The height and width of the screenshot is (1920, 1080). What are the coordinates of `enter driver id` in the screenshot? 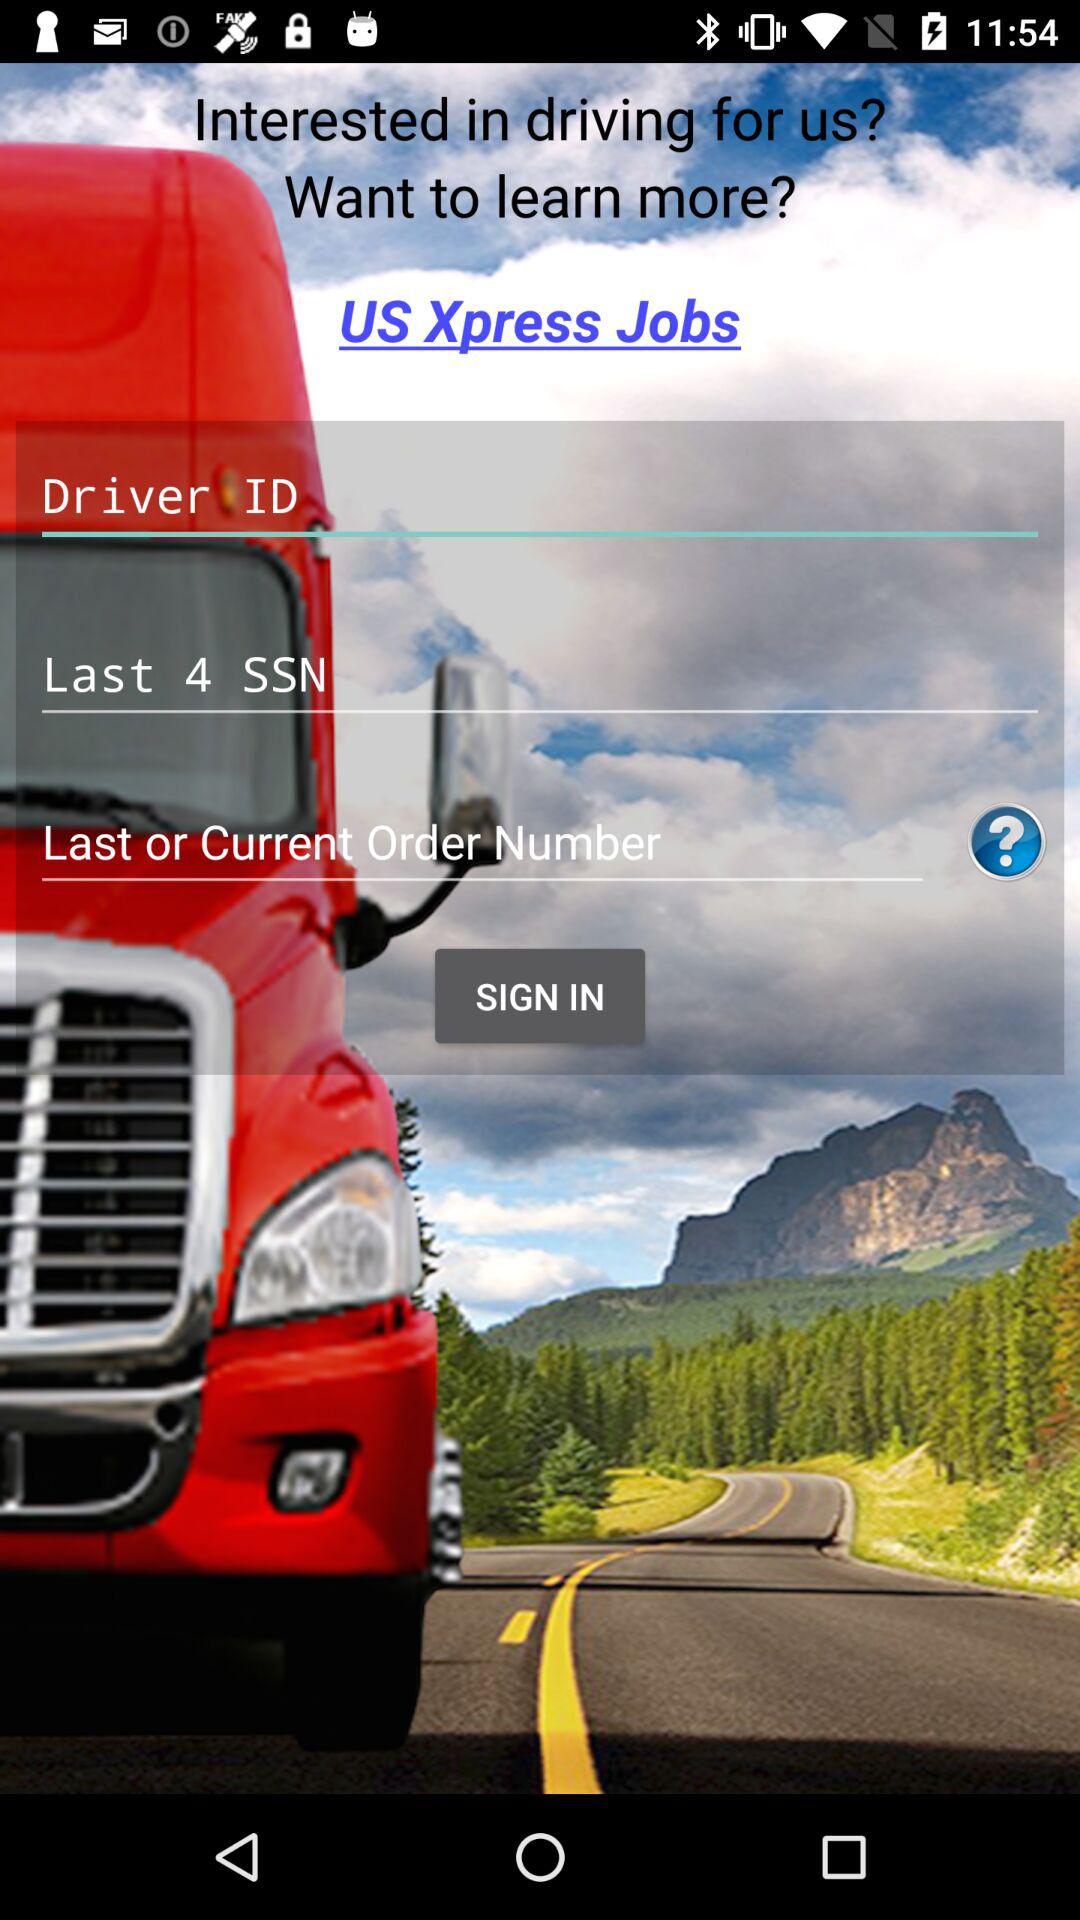 It's located at (540, 496).